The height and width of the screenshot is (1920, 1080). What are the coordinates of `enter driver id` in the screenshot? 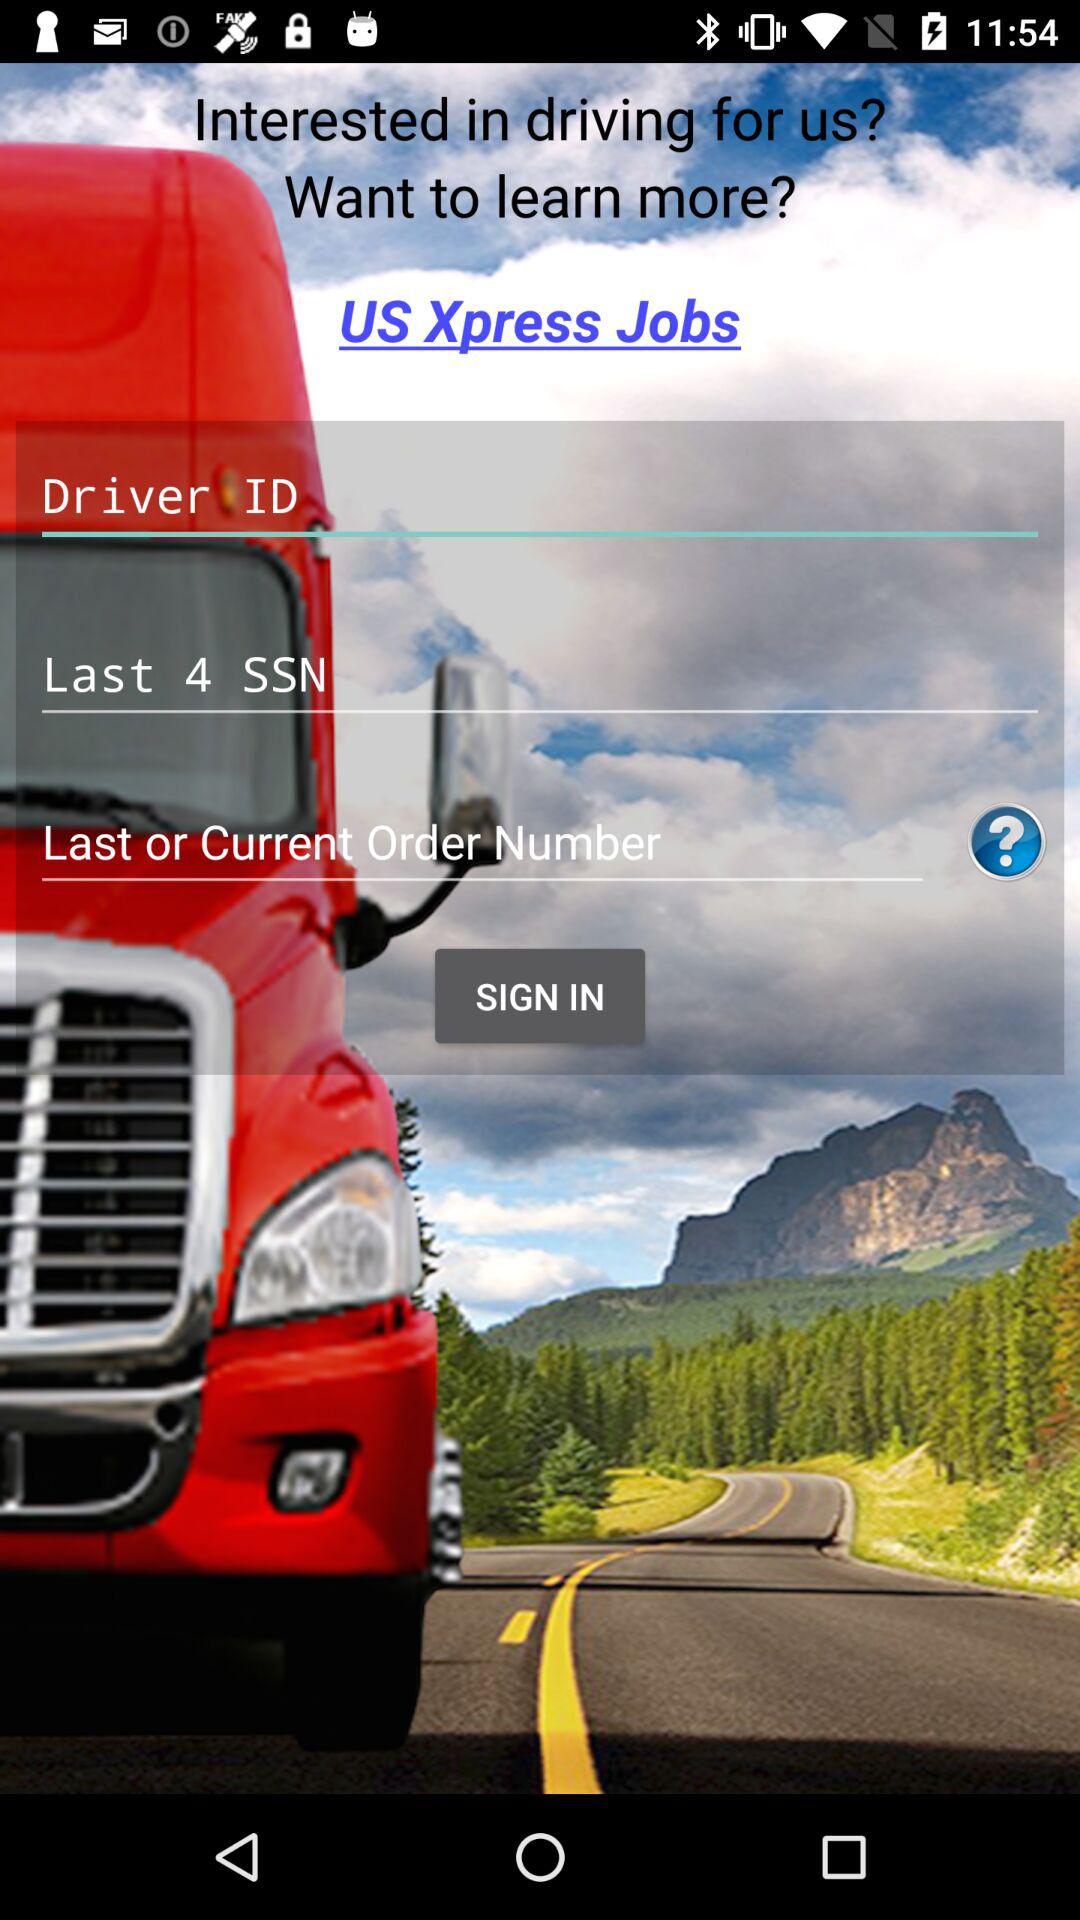 It's located at (540, 496).